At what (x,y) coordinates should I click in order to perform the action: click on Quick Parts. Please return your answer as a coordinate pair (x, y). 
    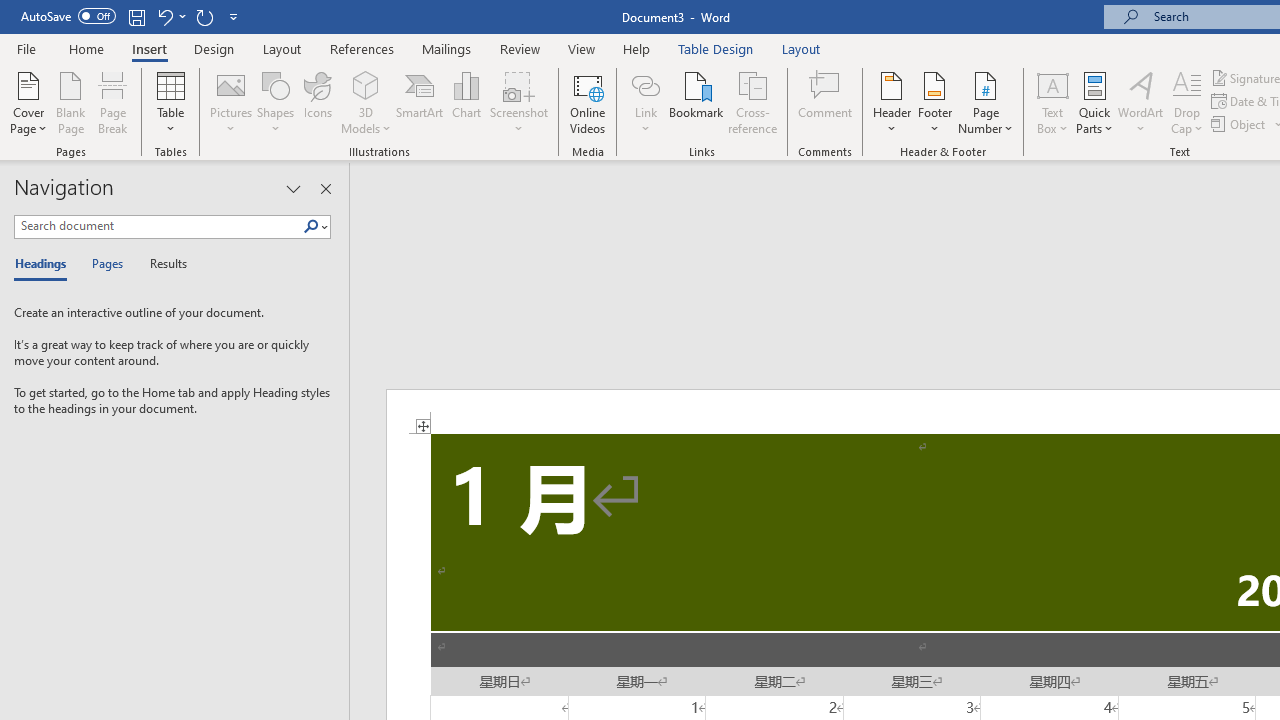
    Looking at the image, I should click on (1094, 102).